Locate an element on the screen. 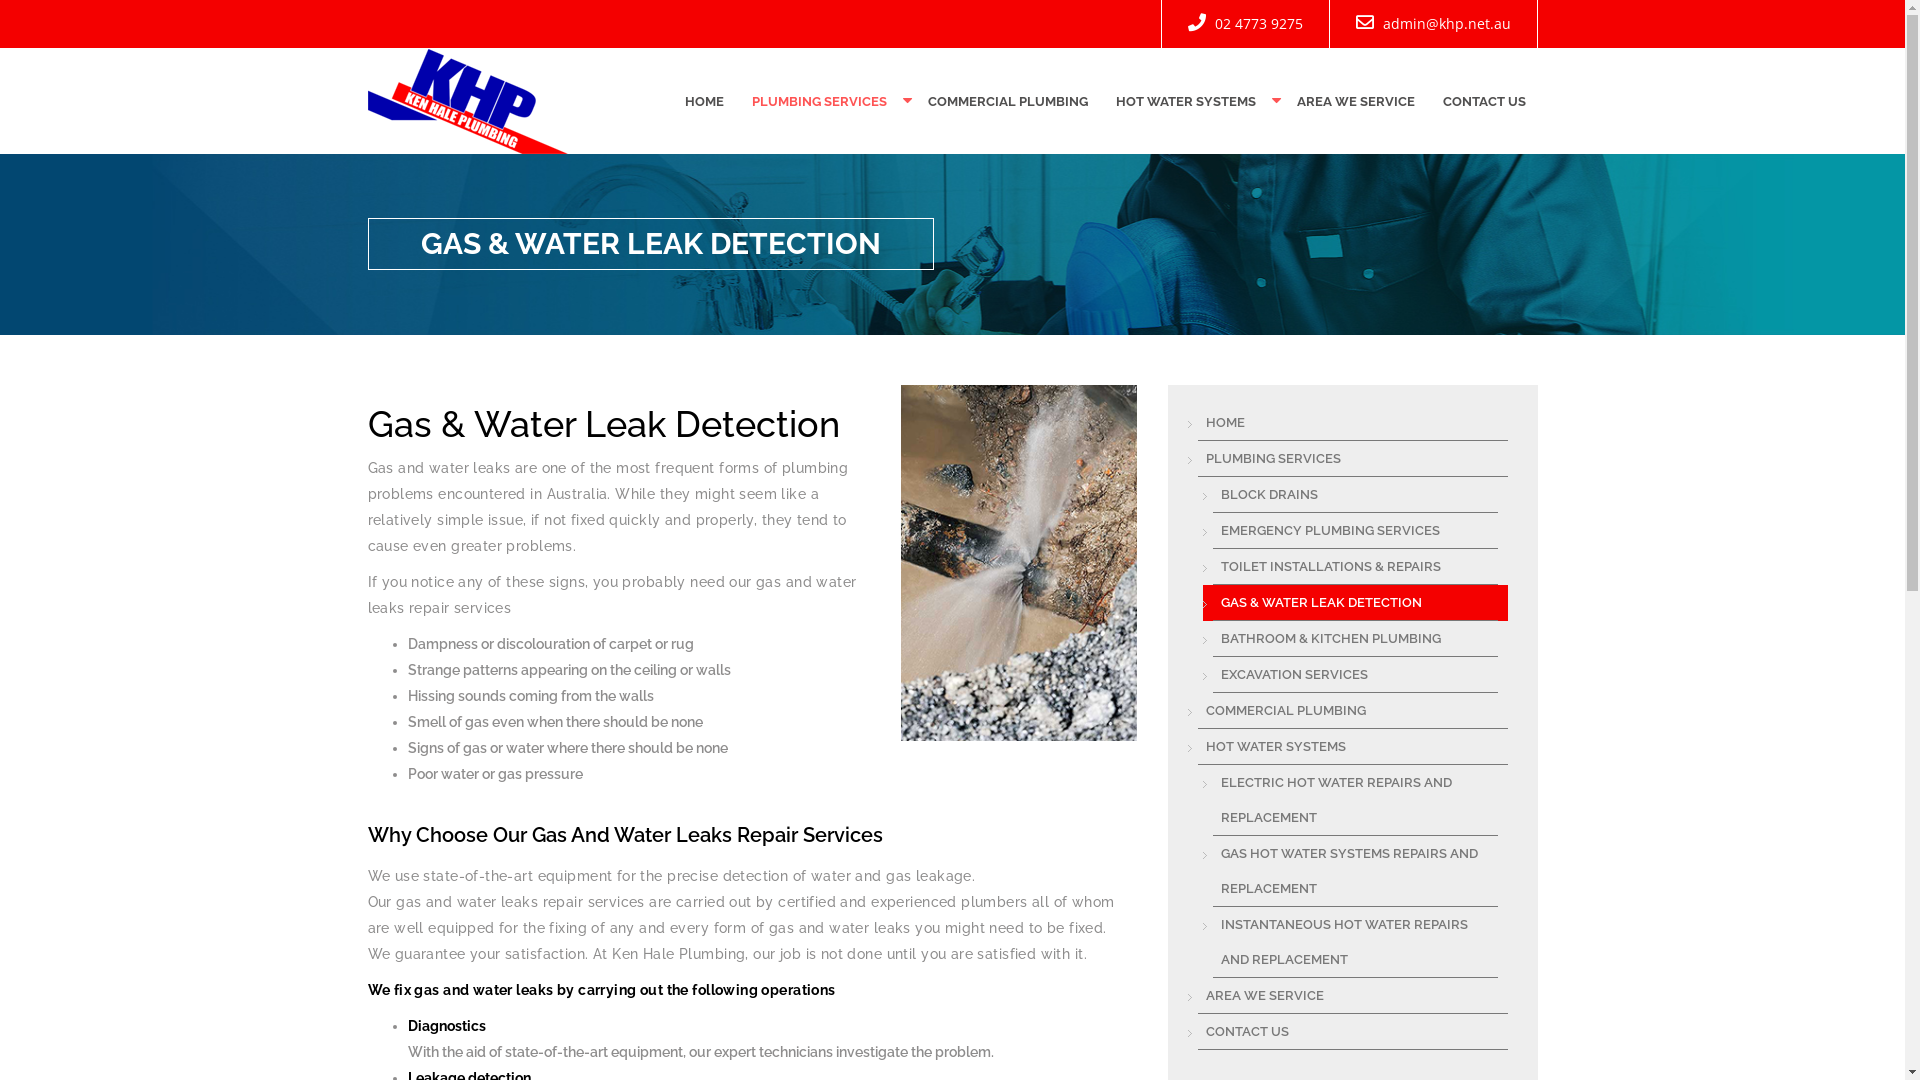  GAS & WATER LEAK DETECTION is located at coordinates (1354, 603).